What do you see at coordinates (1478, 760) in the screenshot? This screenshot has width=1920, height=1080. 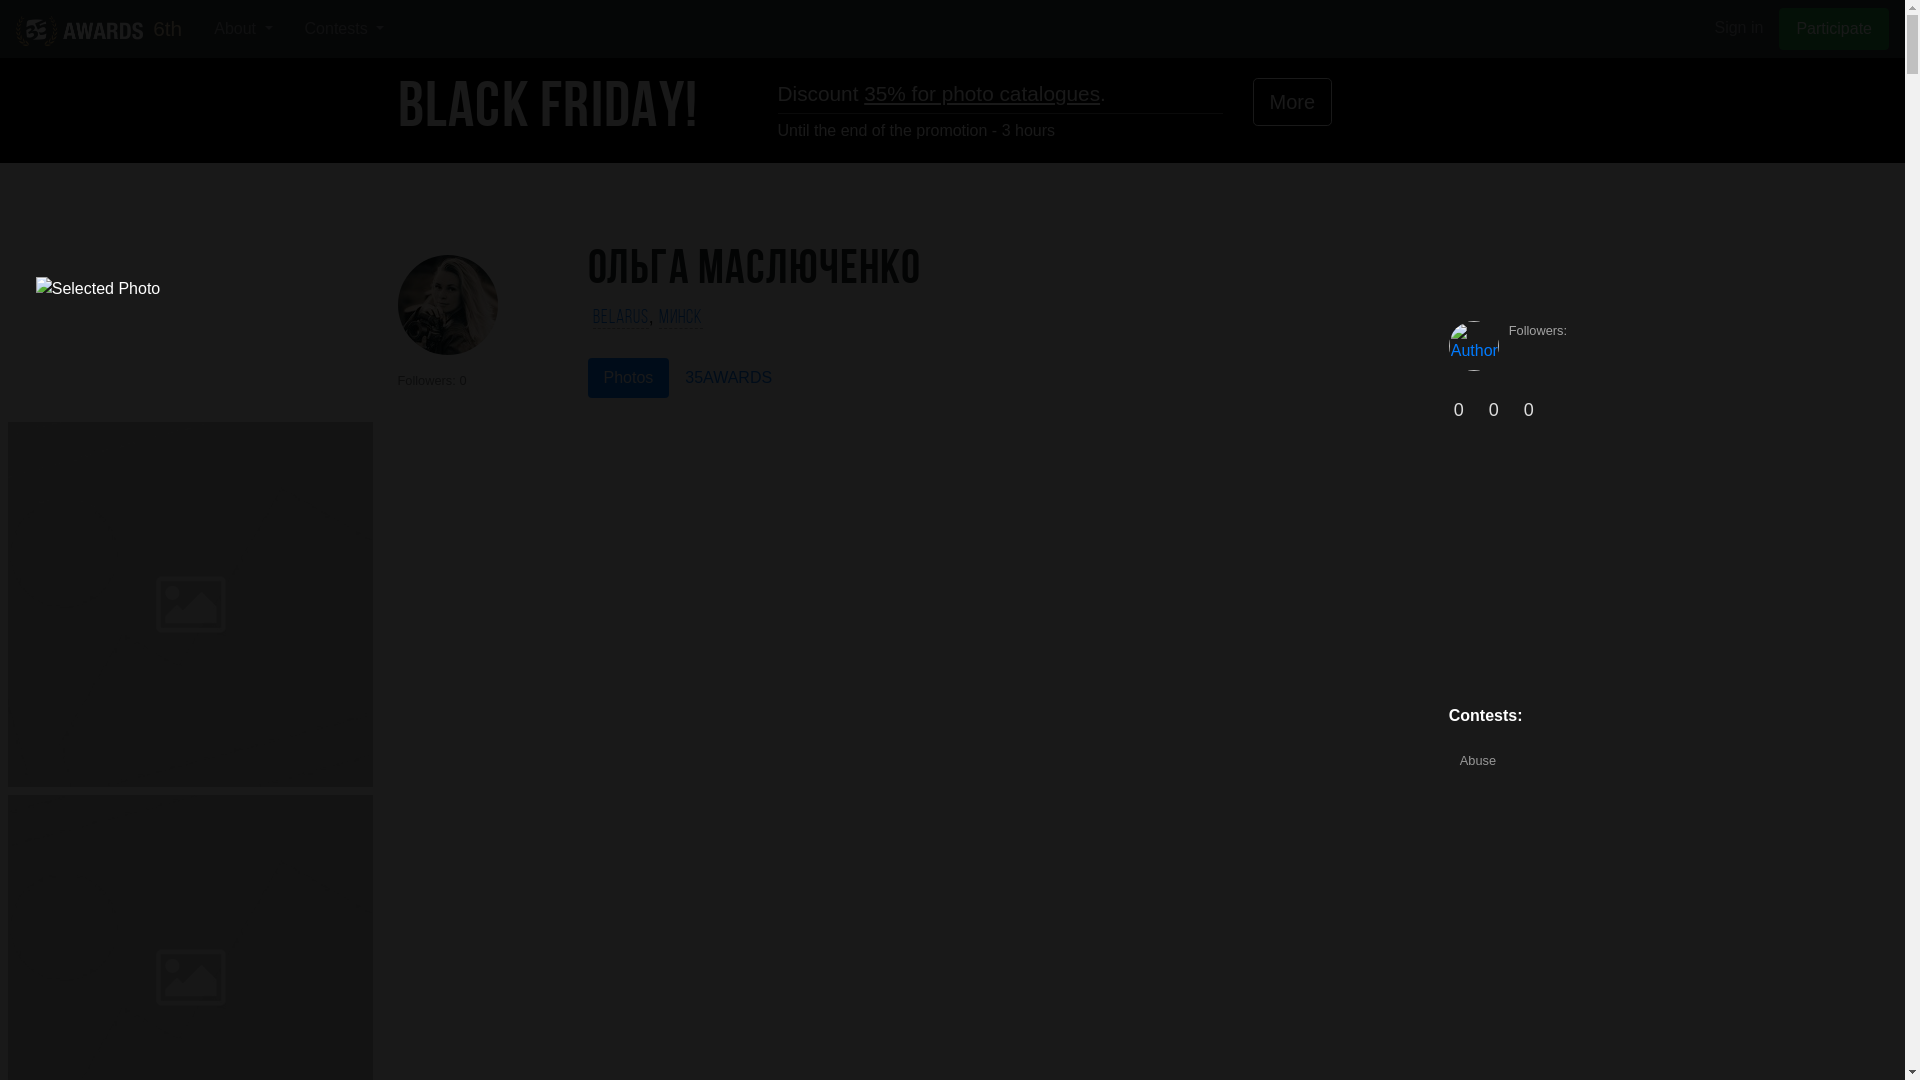 I see `Abuse` at bounding box center [1478, 760].